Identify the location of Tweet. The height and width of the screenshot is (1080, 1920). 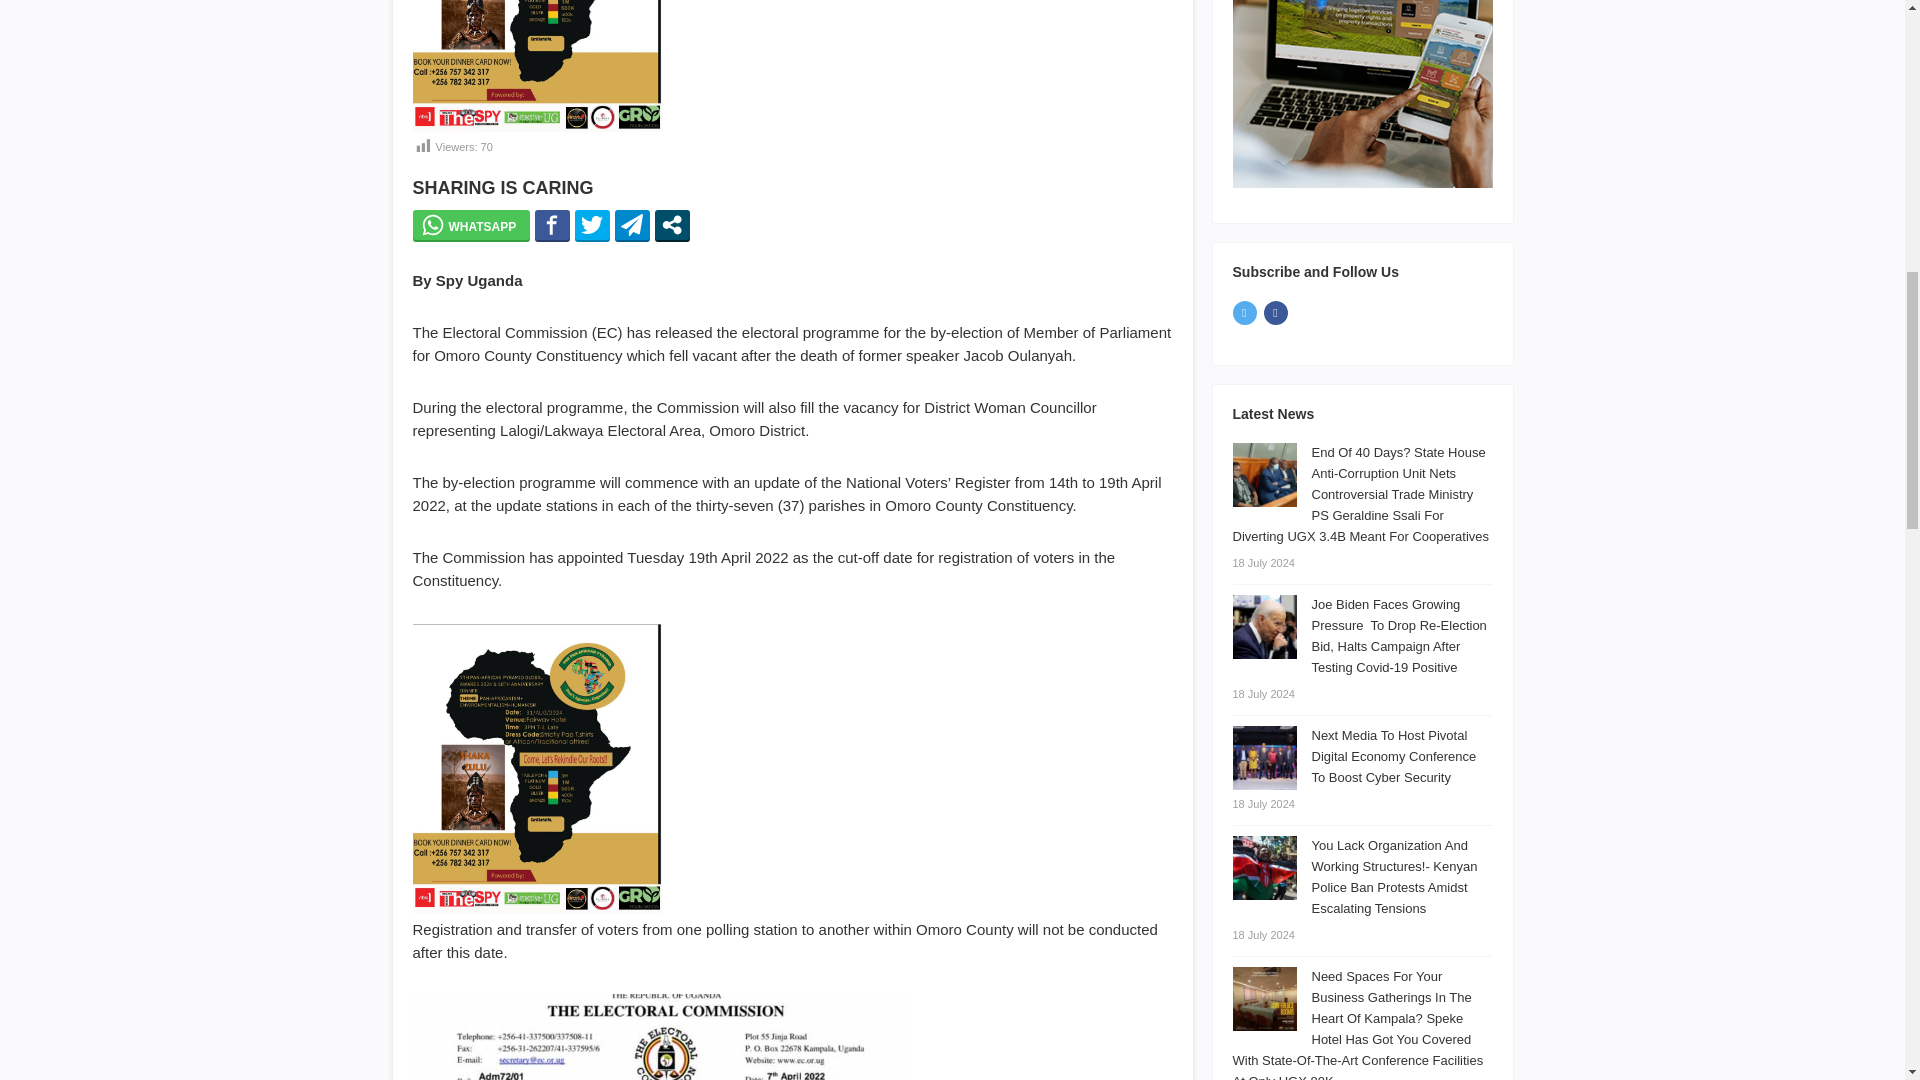
(592, 224).